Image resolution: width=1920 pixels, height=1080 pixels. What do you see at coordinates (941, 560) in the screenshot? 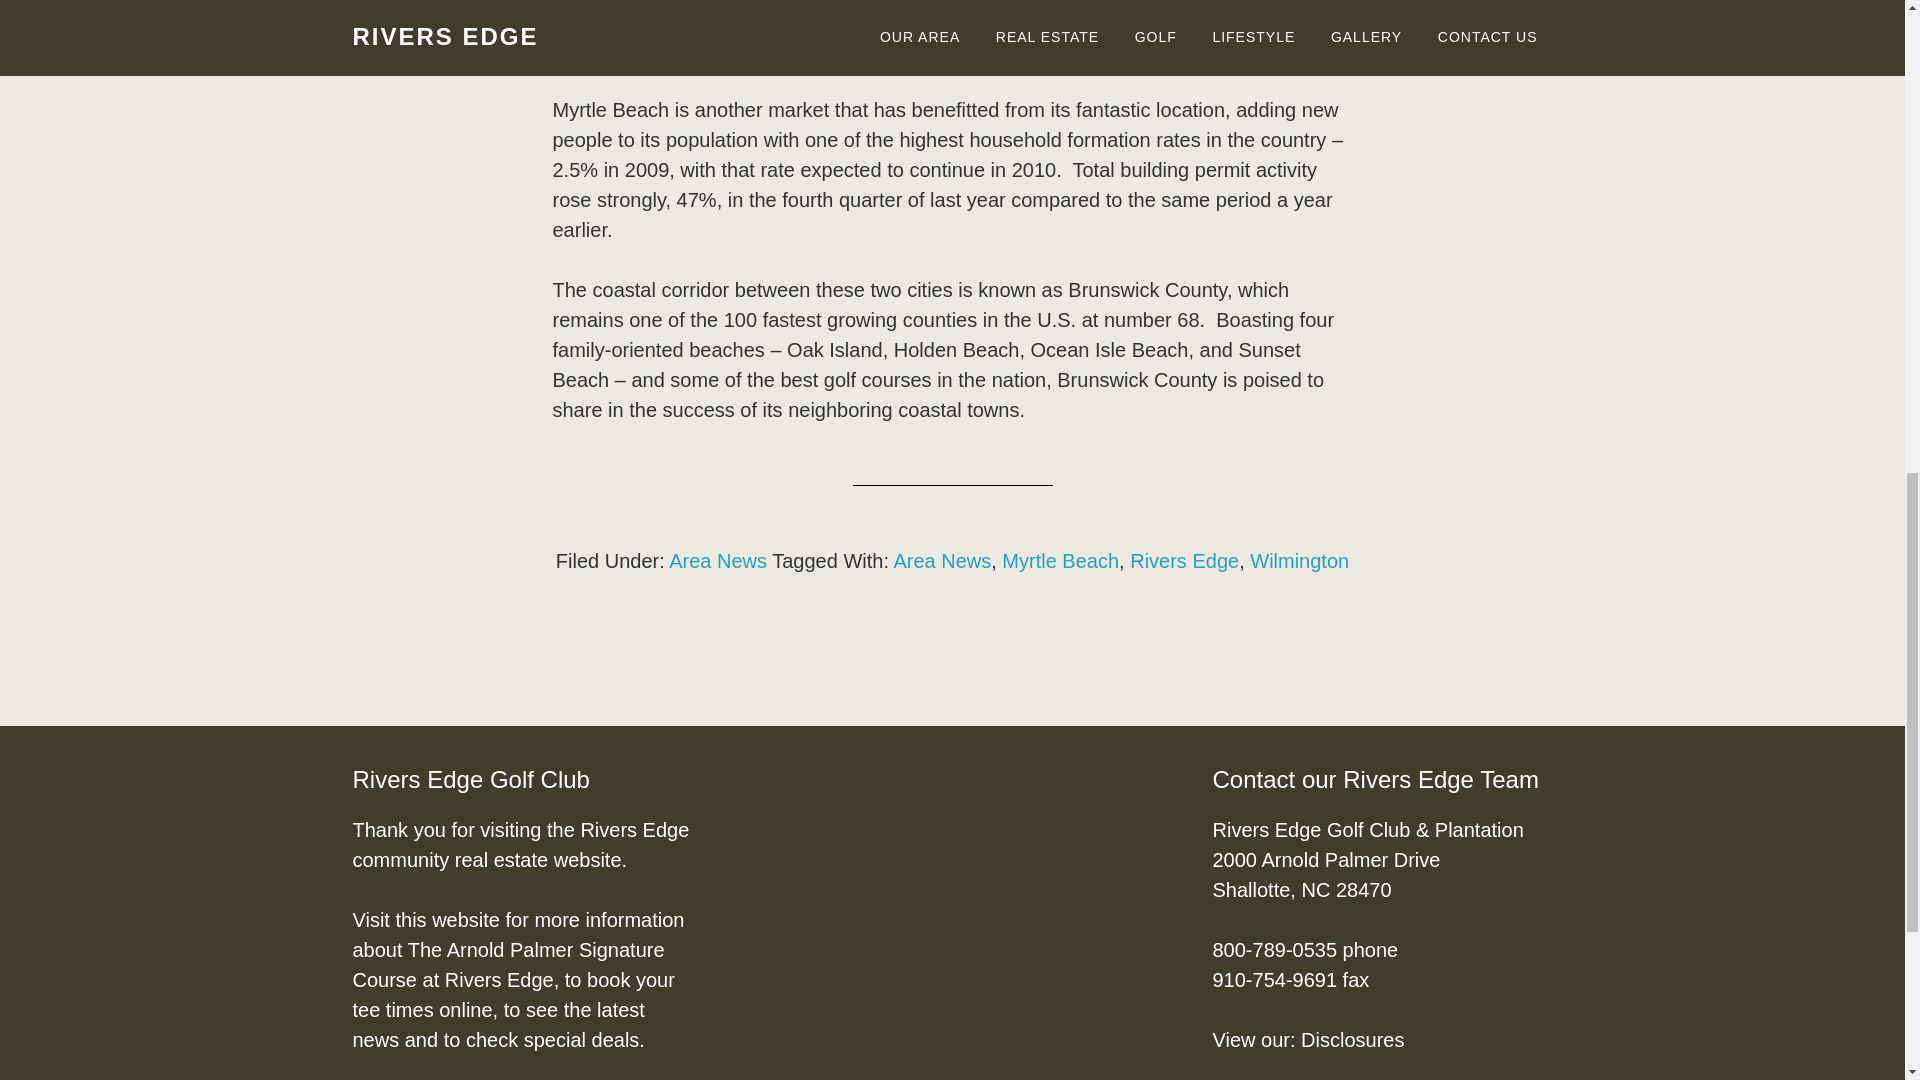
I see `Area News` at bounding box center [941, 560].